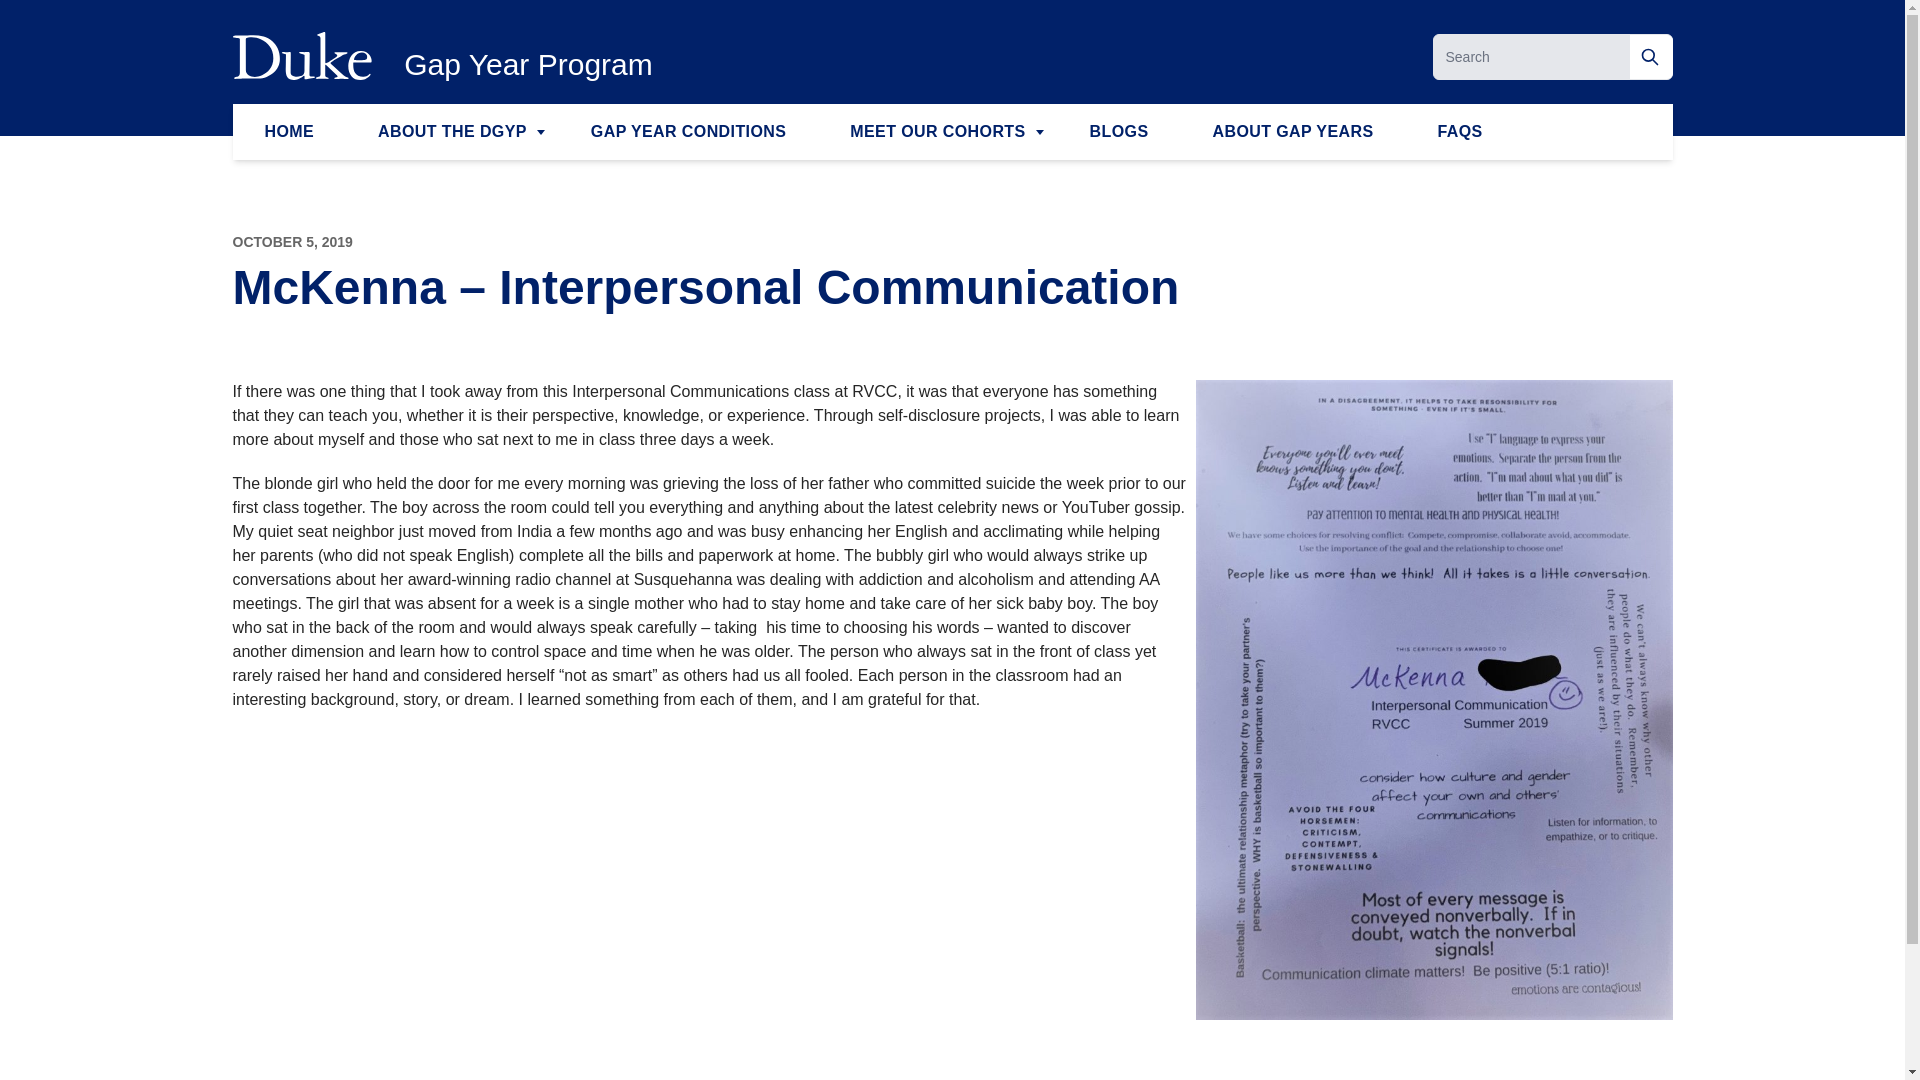 This screenshot has height=1080, width=1920. Describe the element at coordinates (288, 131) in the screenshot. I see `HOME` at that location.